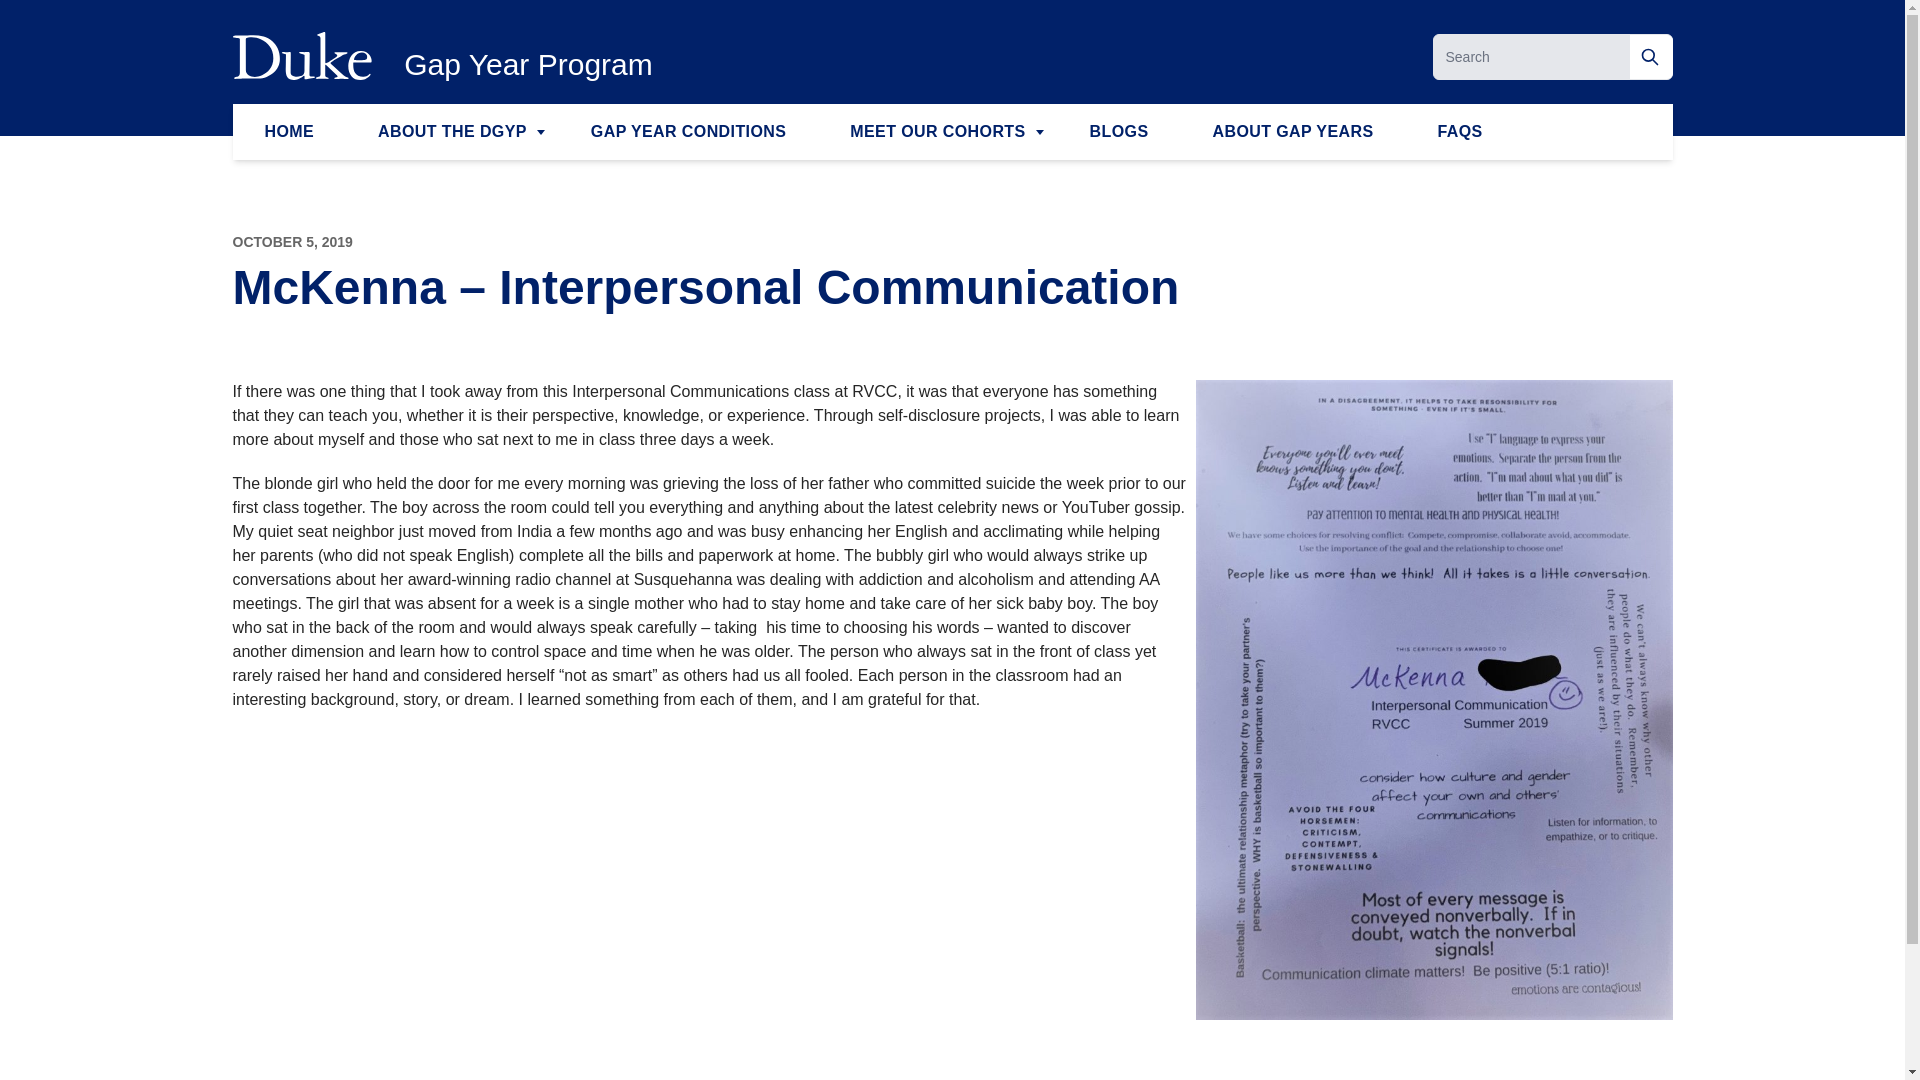 This screenshot has height=1080, width=1920. Describe the element at coordinates (288, 131) in the screenshot. I see `HOME` at that location.